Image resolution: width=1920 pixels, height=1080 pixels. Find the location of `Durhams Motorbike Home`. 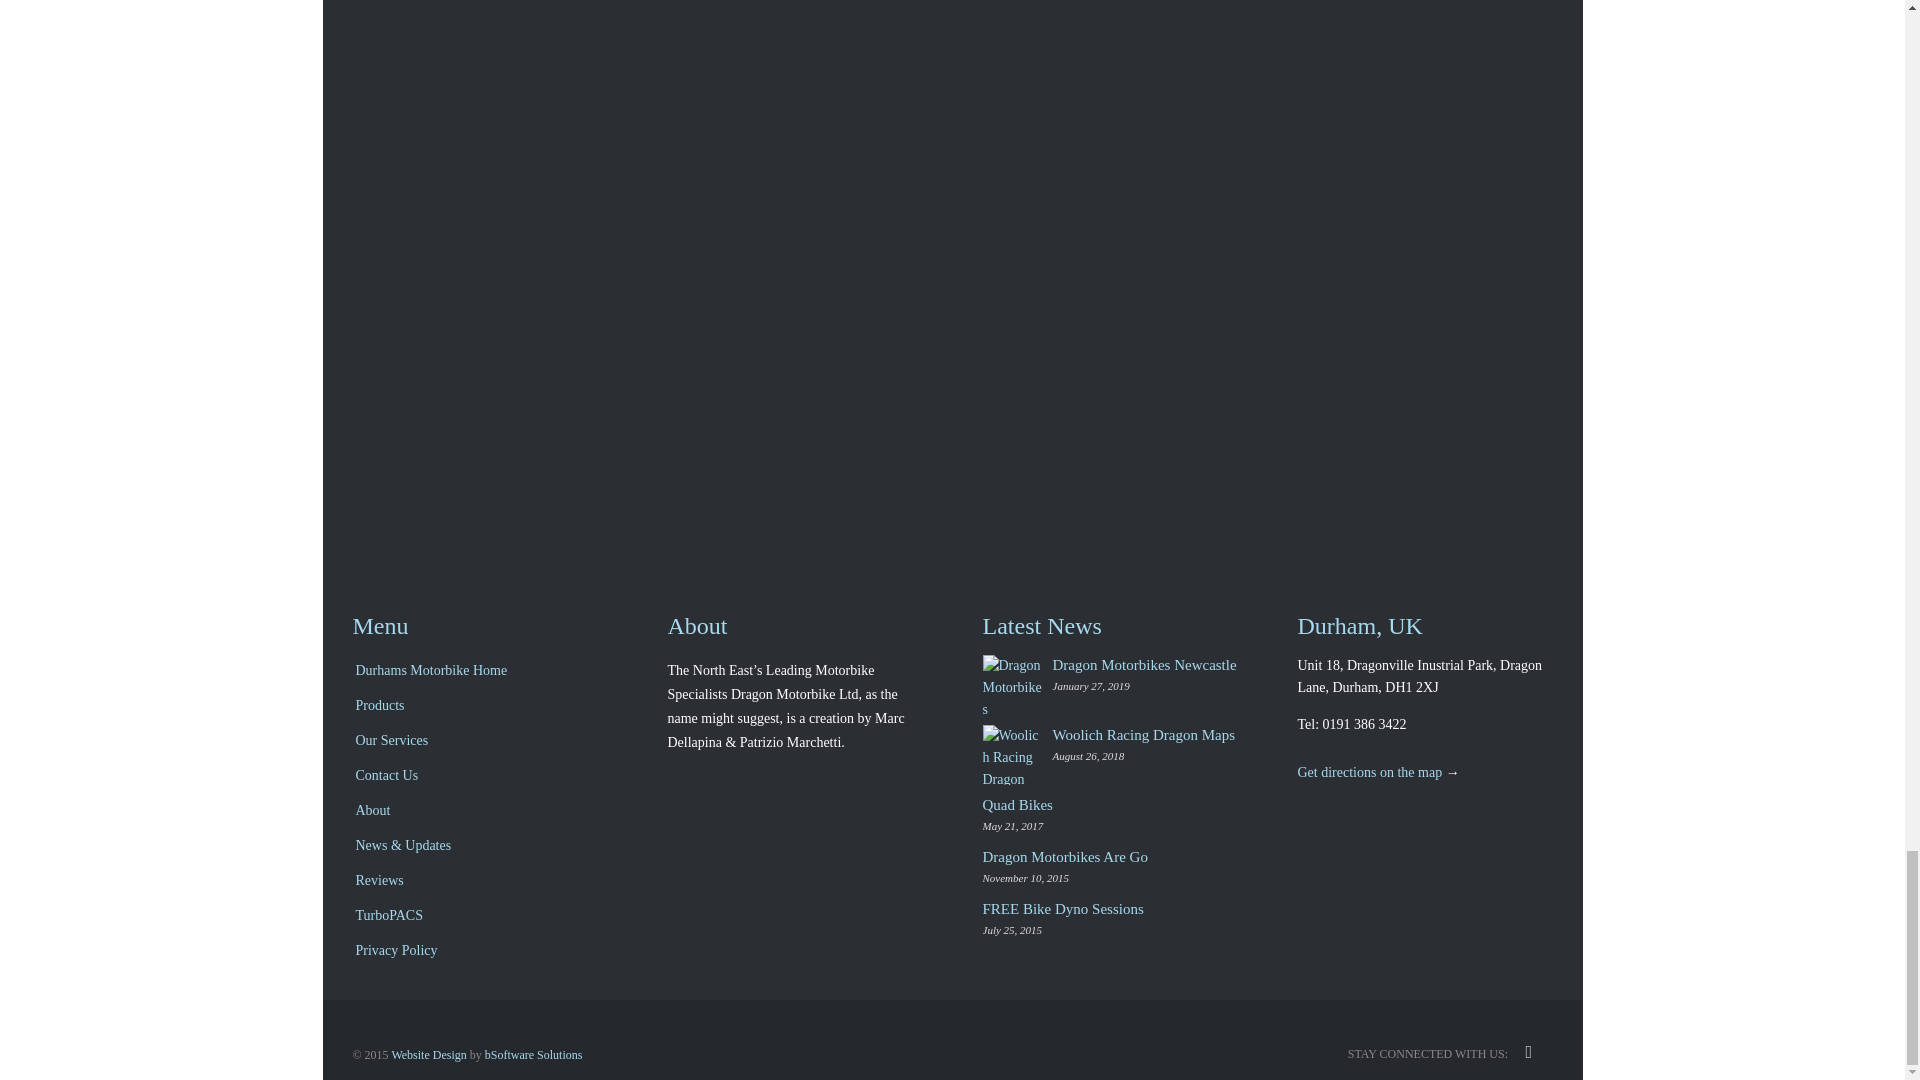

Durhams Motorbike Home is located at coordinates (478, 672).